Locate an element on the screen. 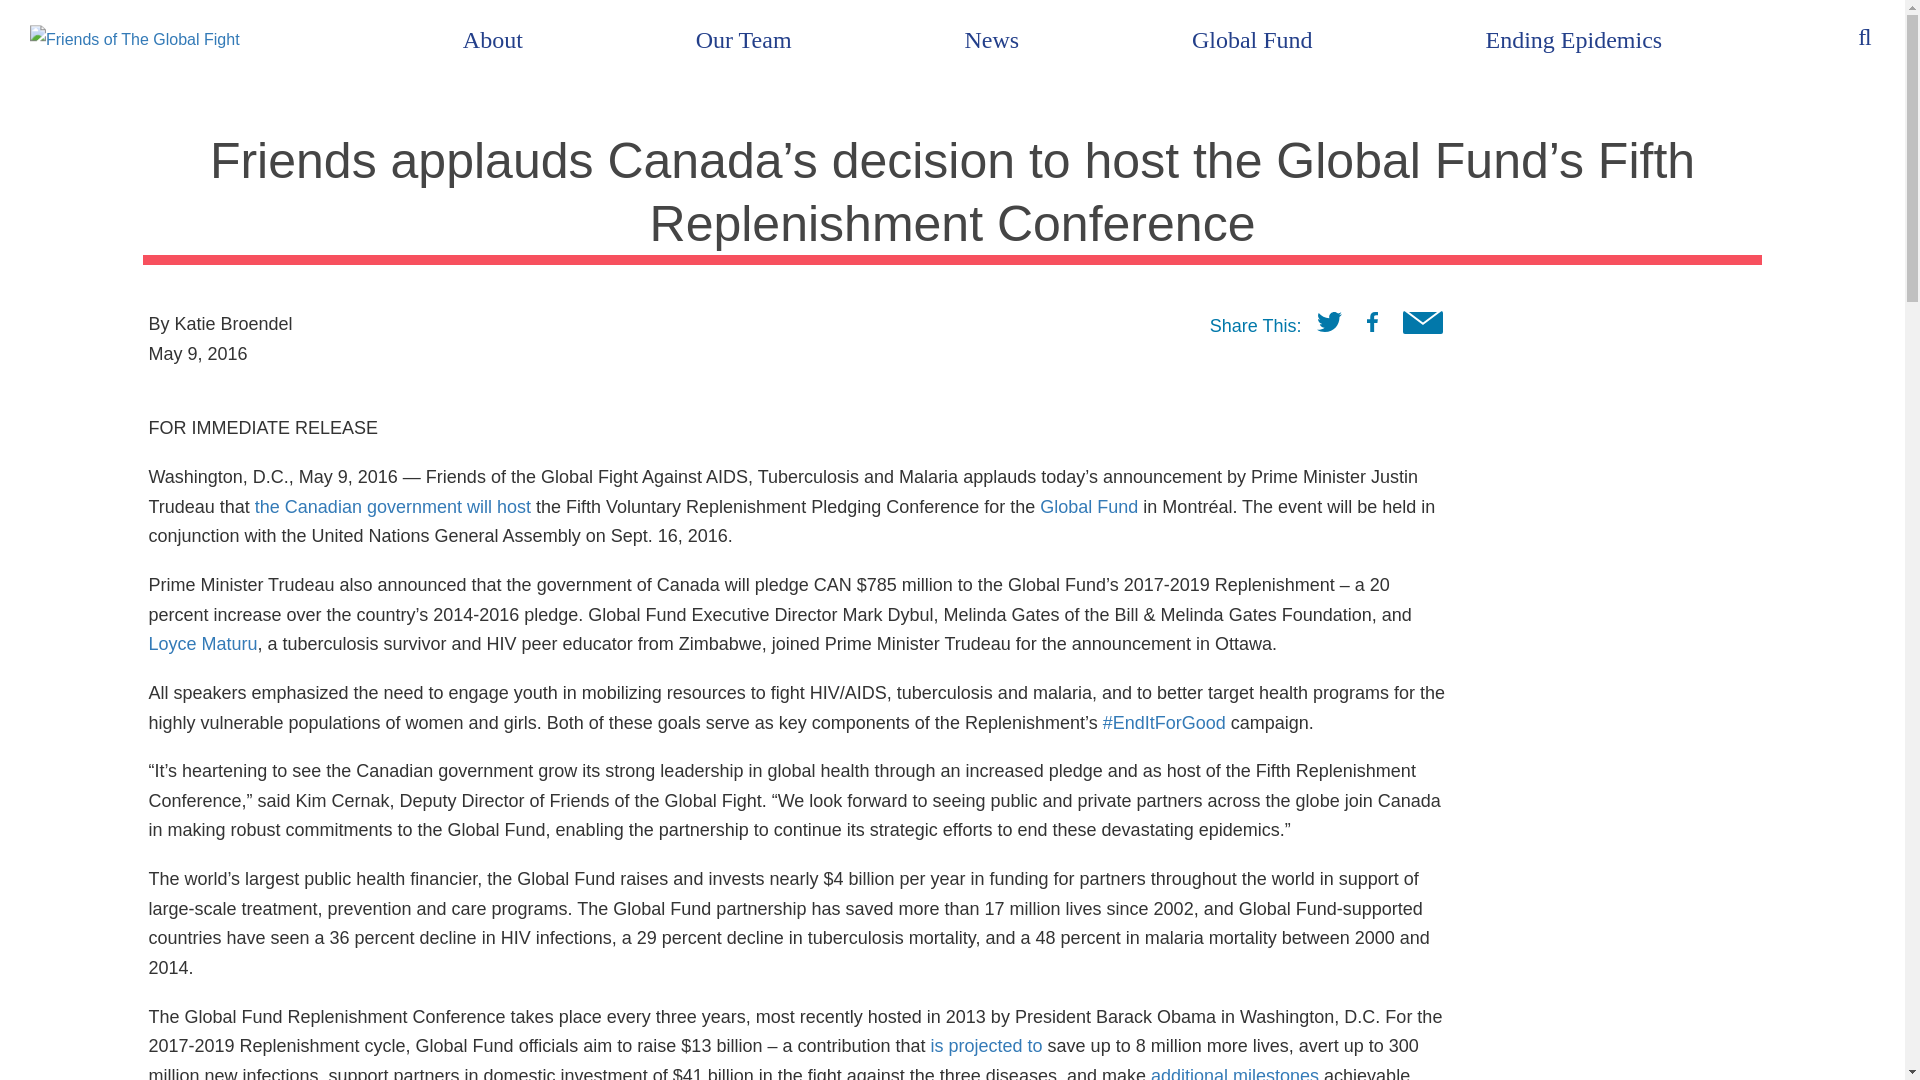  Global Fund is located at coordinates (1089, 506).